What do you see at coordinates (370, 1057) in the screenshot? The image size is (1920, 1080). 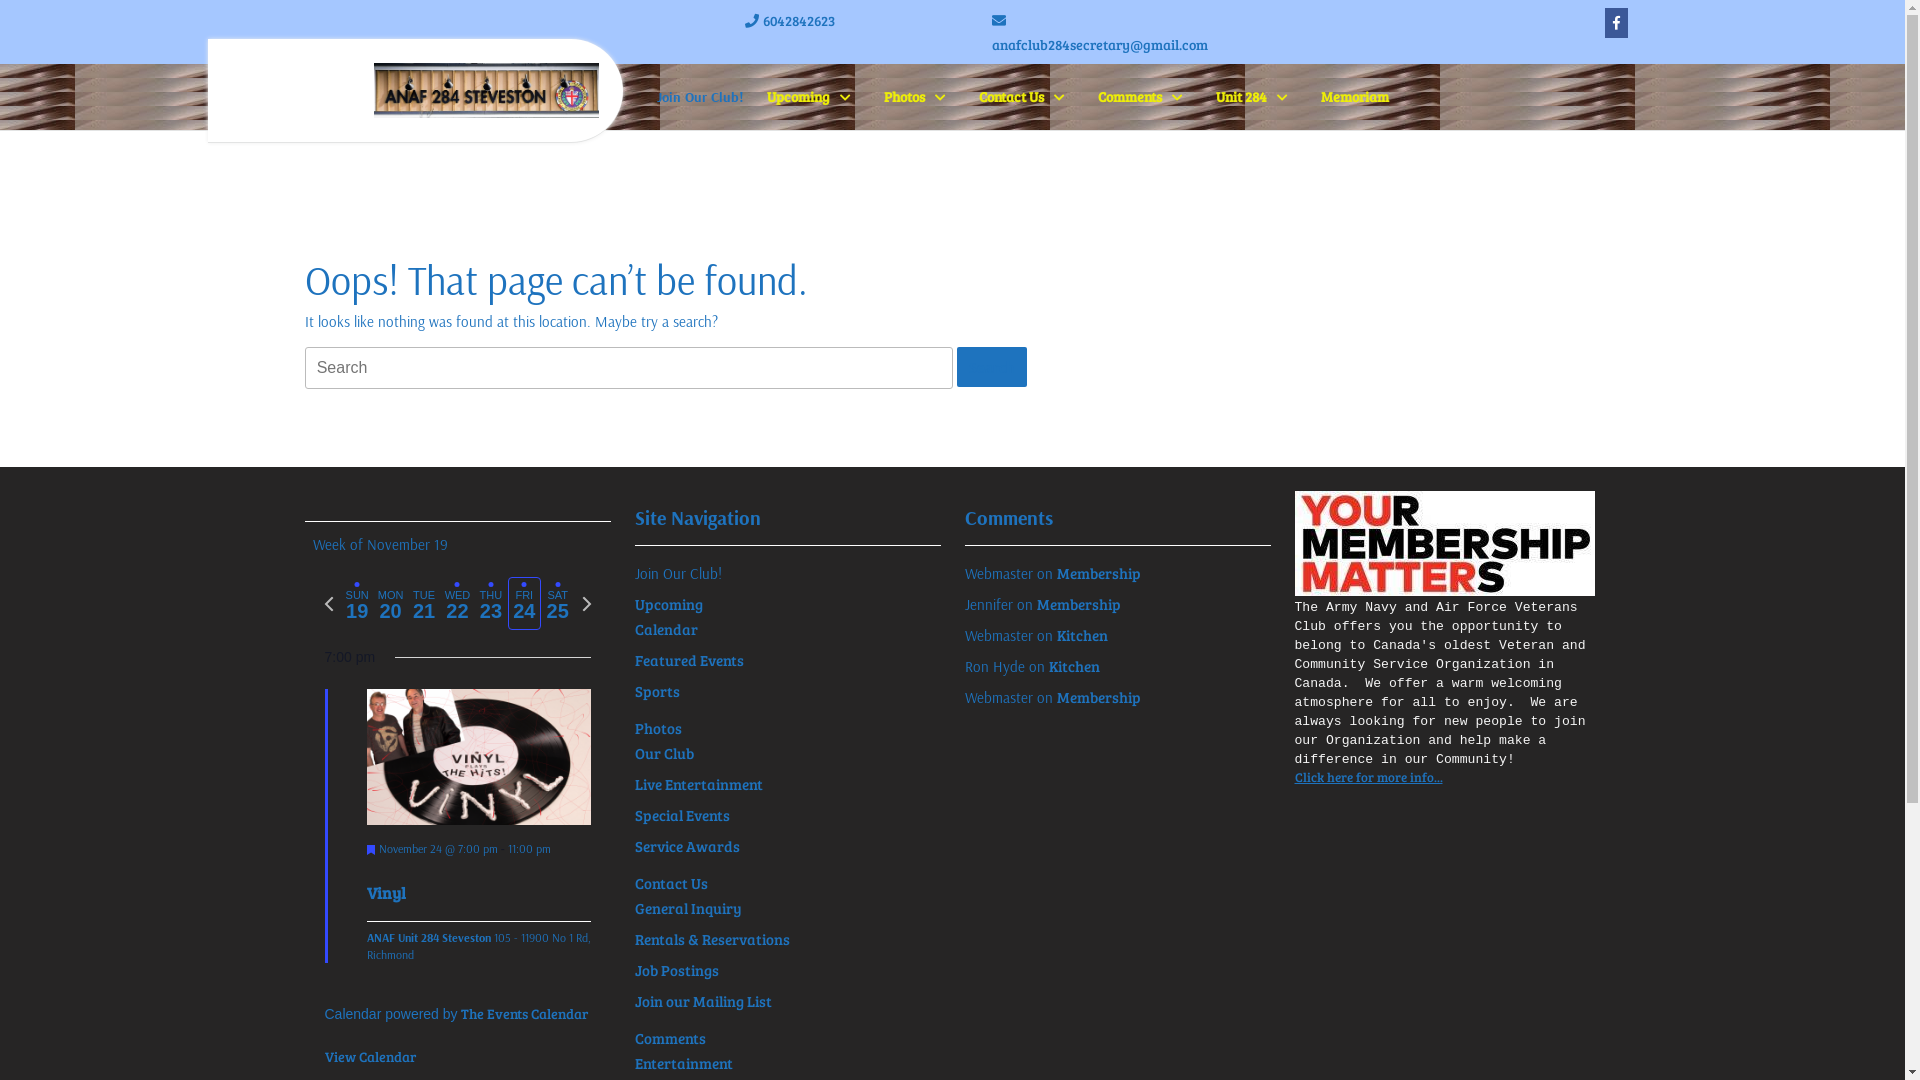 I see `View Calendar` at bounding box center [370, 1057].